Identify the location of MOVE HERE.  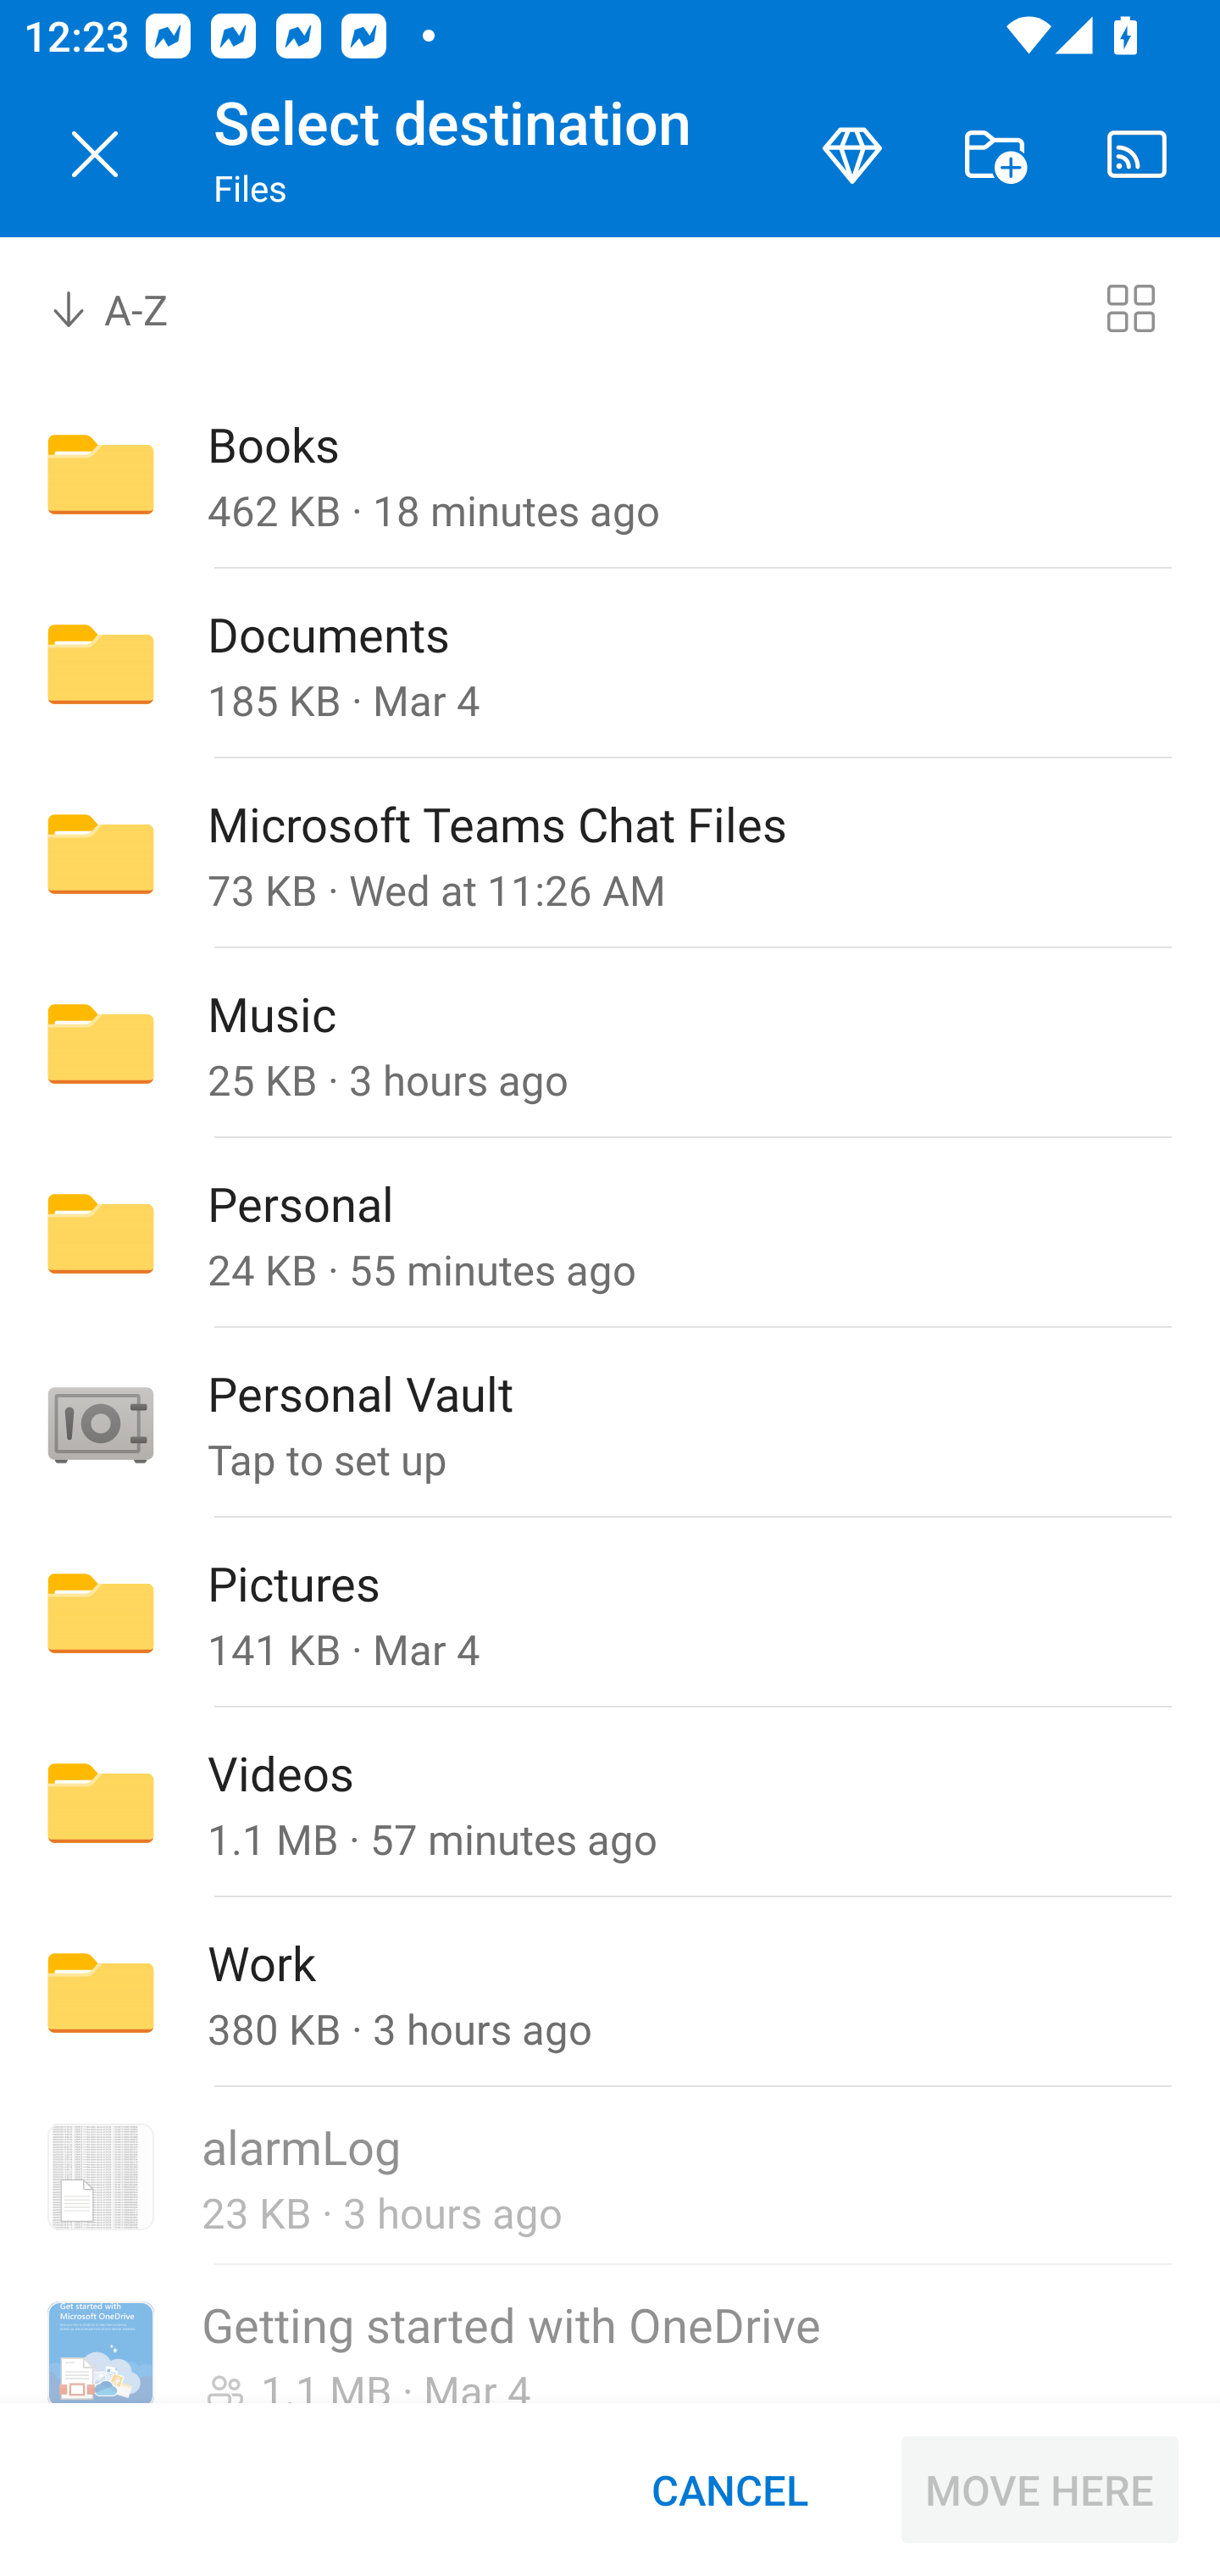
(1040, 2490).